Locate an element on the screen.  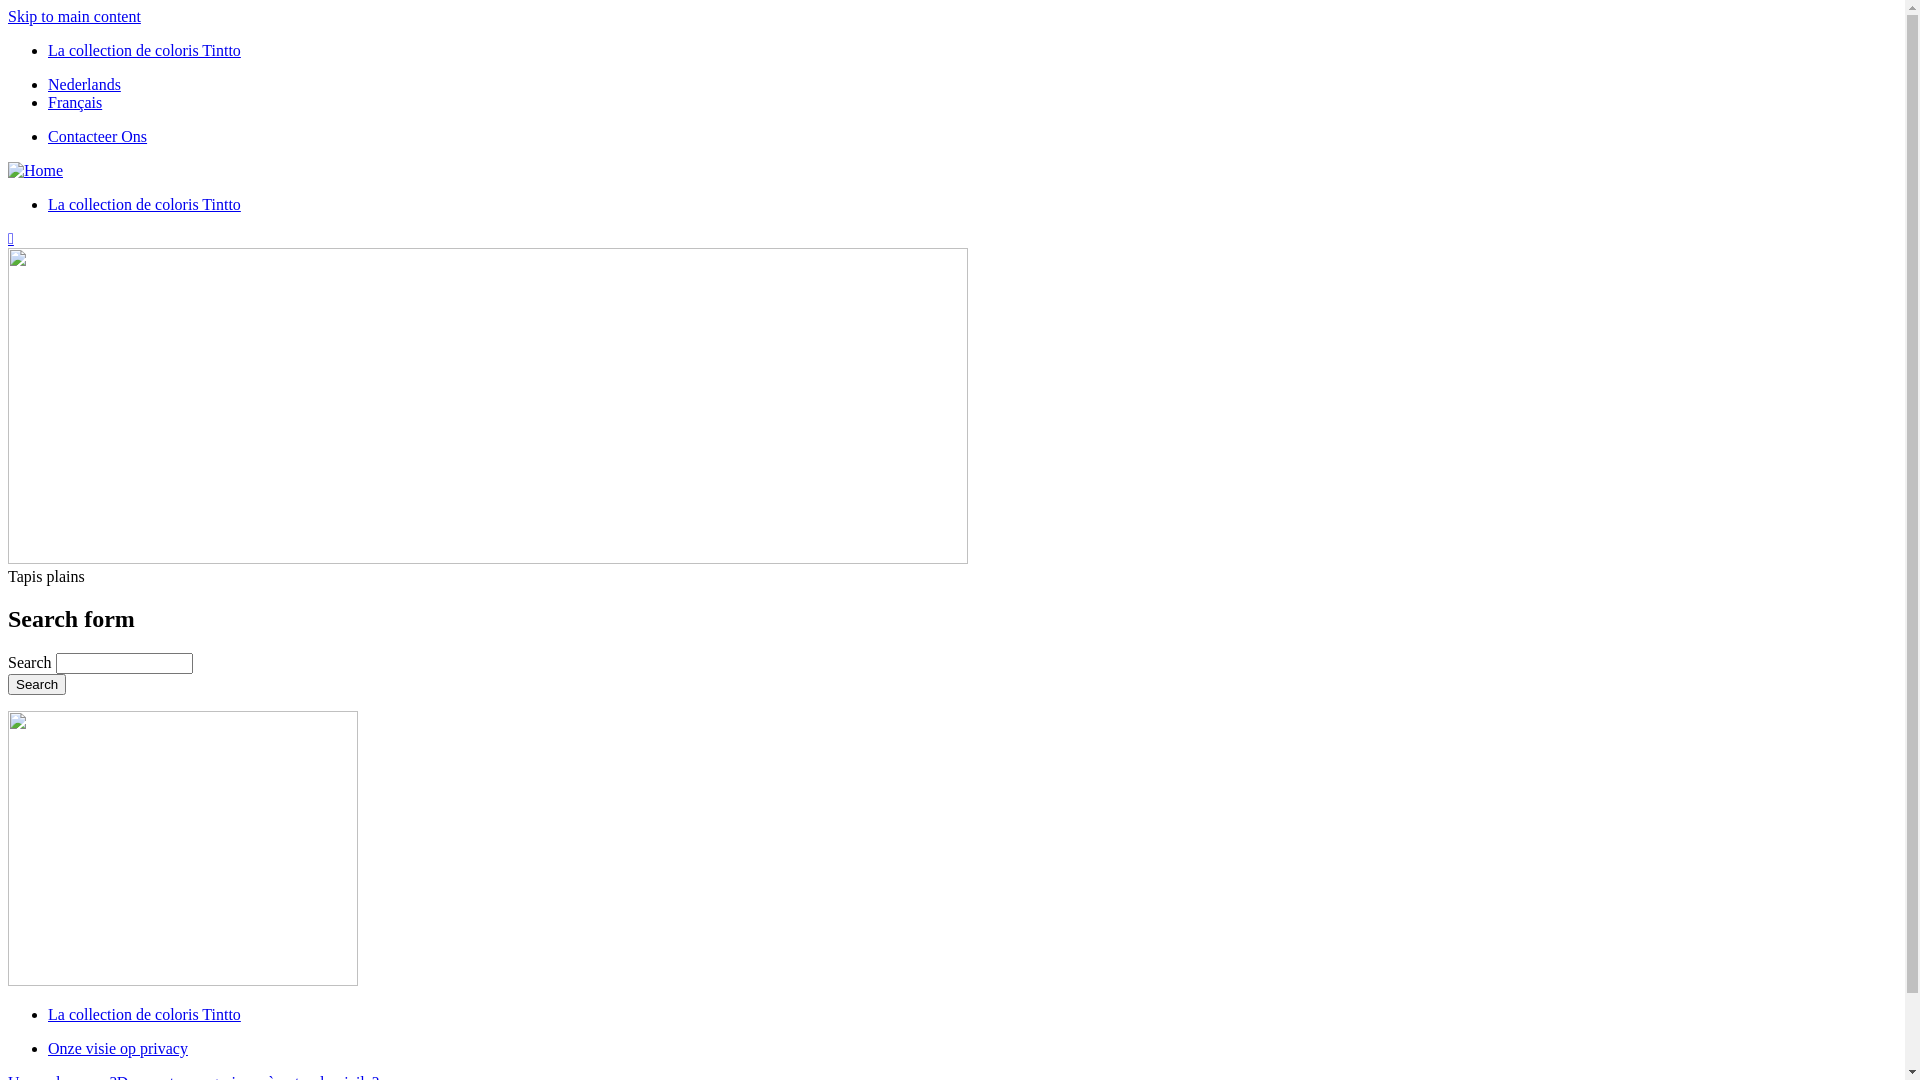
La collection de coloris Tintto is located at coordinates (144, 1014).